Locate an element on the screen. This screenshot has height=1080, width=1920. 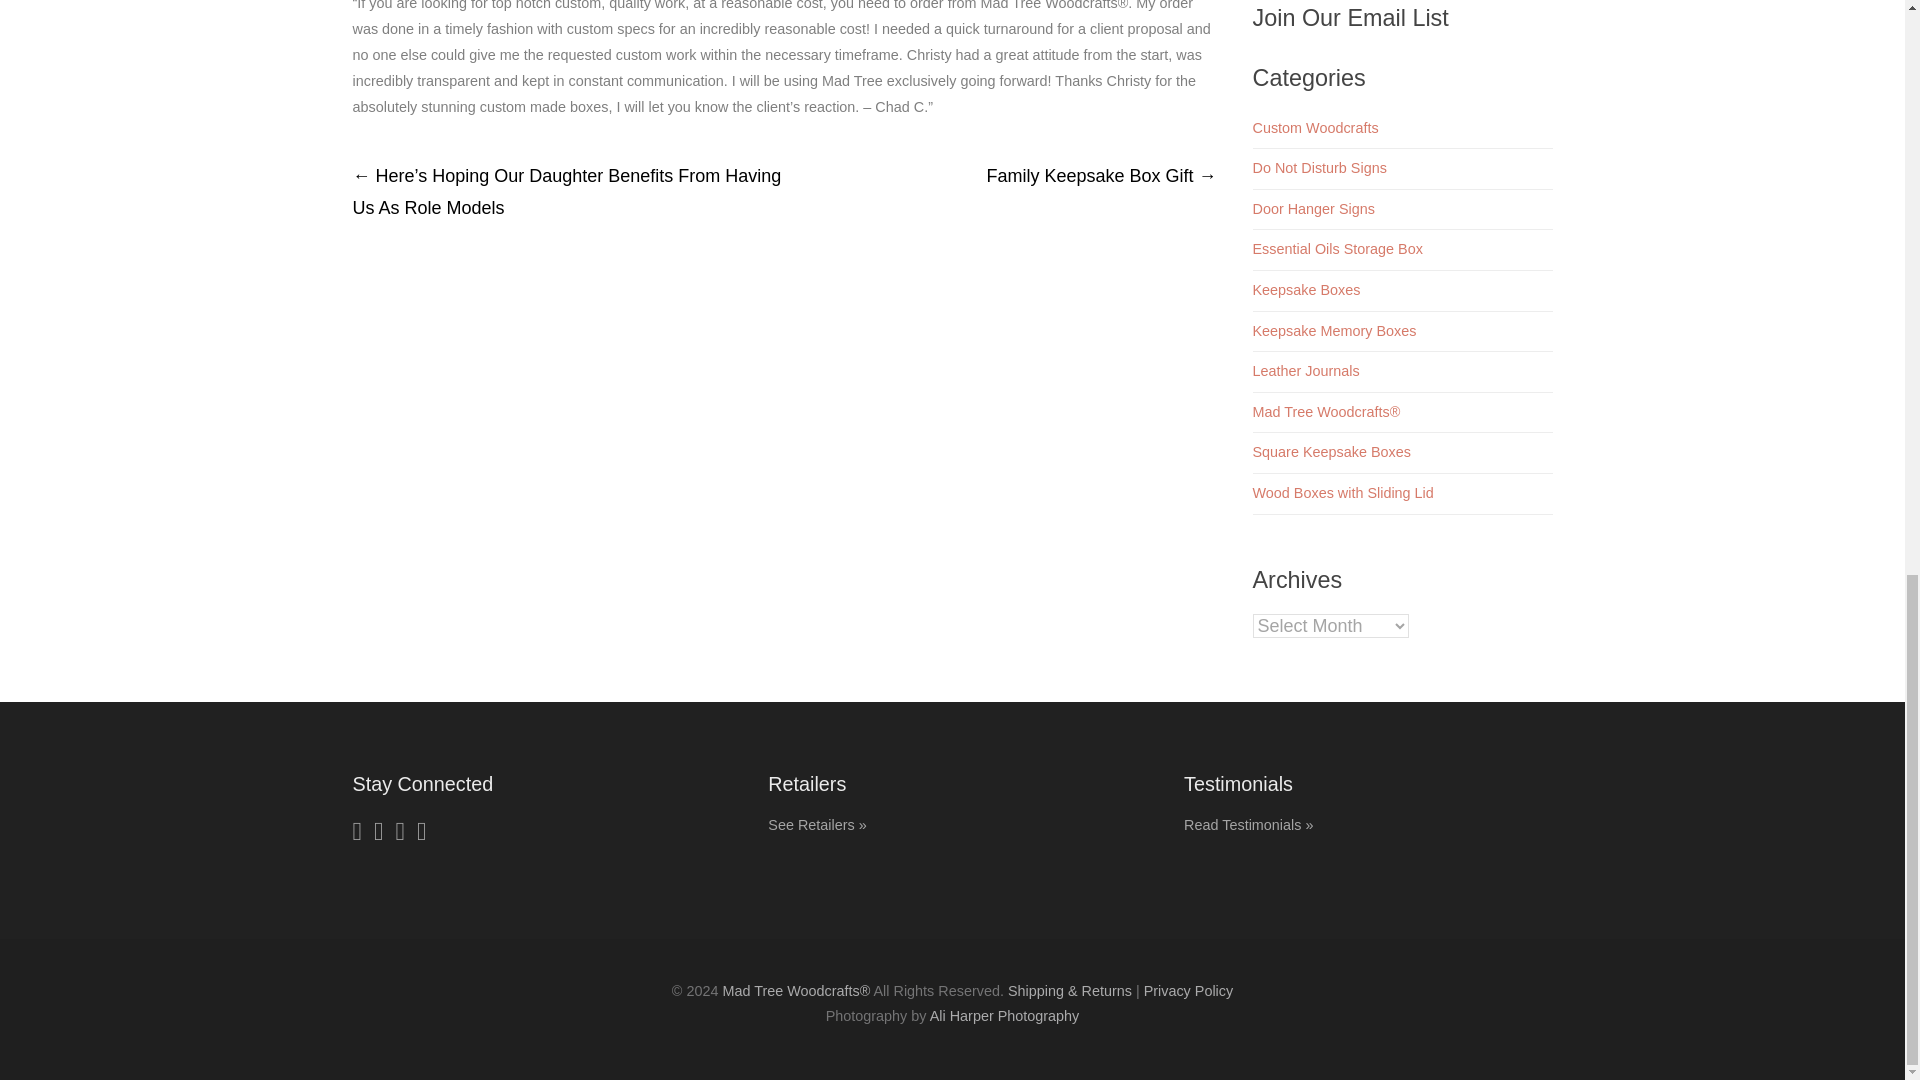
Do Not Disturb Signs is located at coordinates (1318, 168).